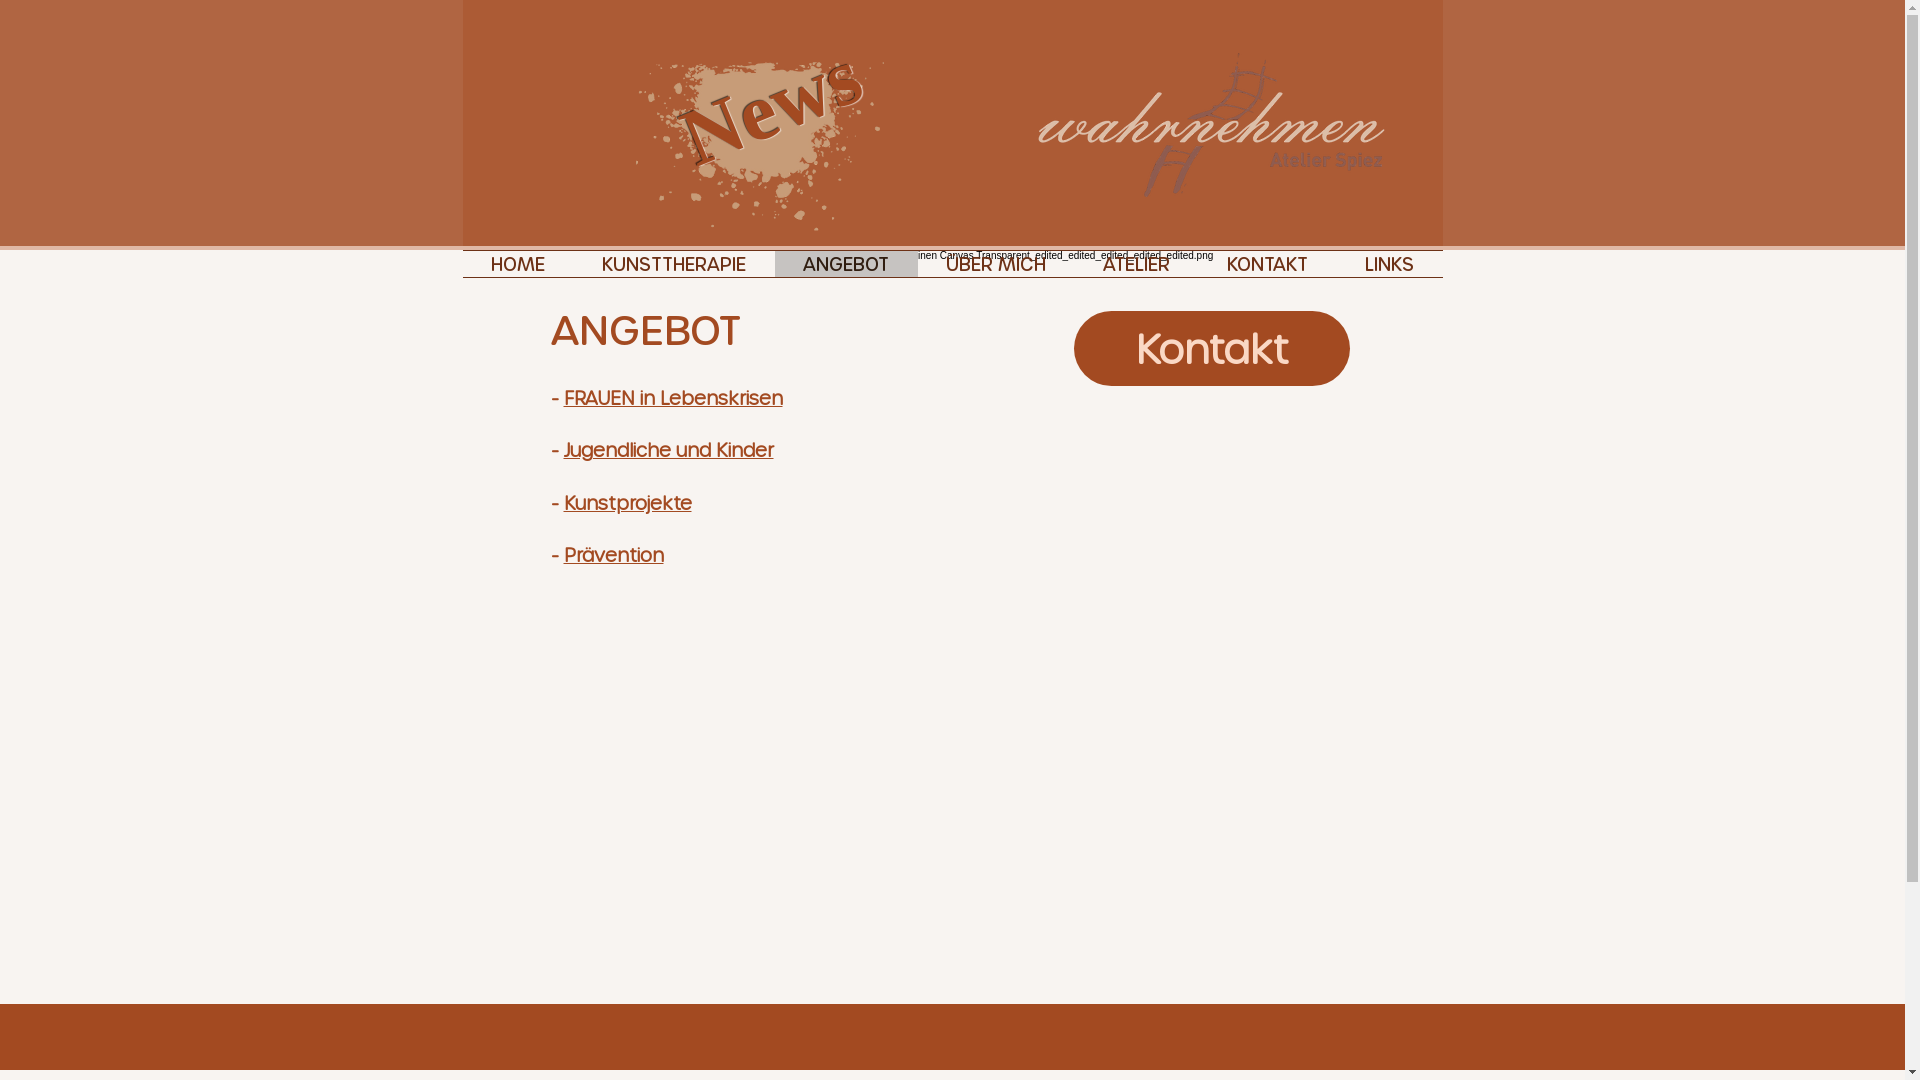 Image resolution: width=1920 pixels, height=1080 pixels. What do you see at coordinates (1136, 264) in the screenshot?
I see `ATELIER` at bounding box center [1136, 264].